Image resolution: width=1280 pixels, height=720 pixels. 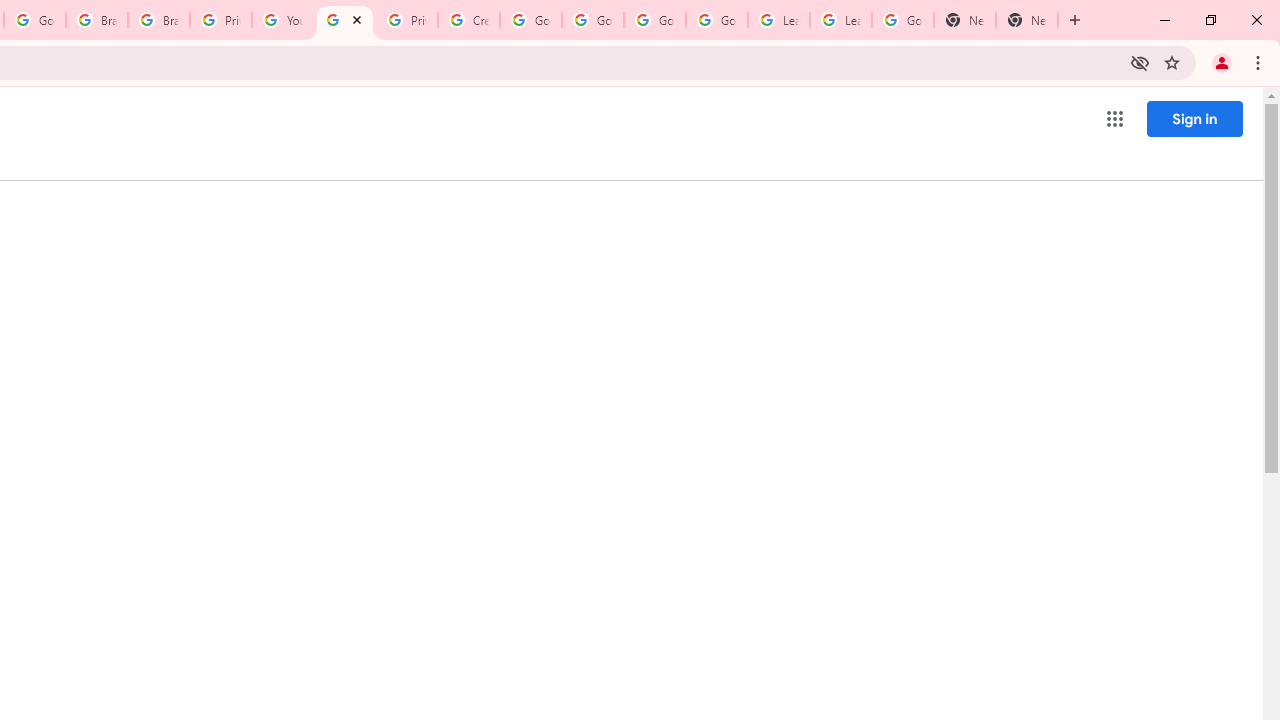 What do you see at coordinates (1140, 62) in the screenshot?
I see `Third-party cookies blocked` at bounding box center [1140, 62].